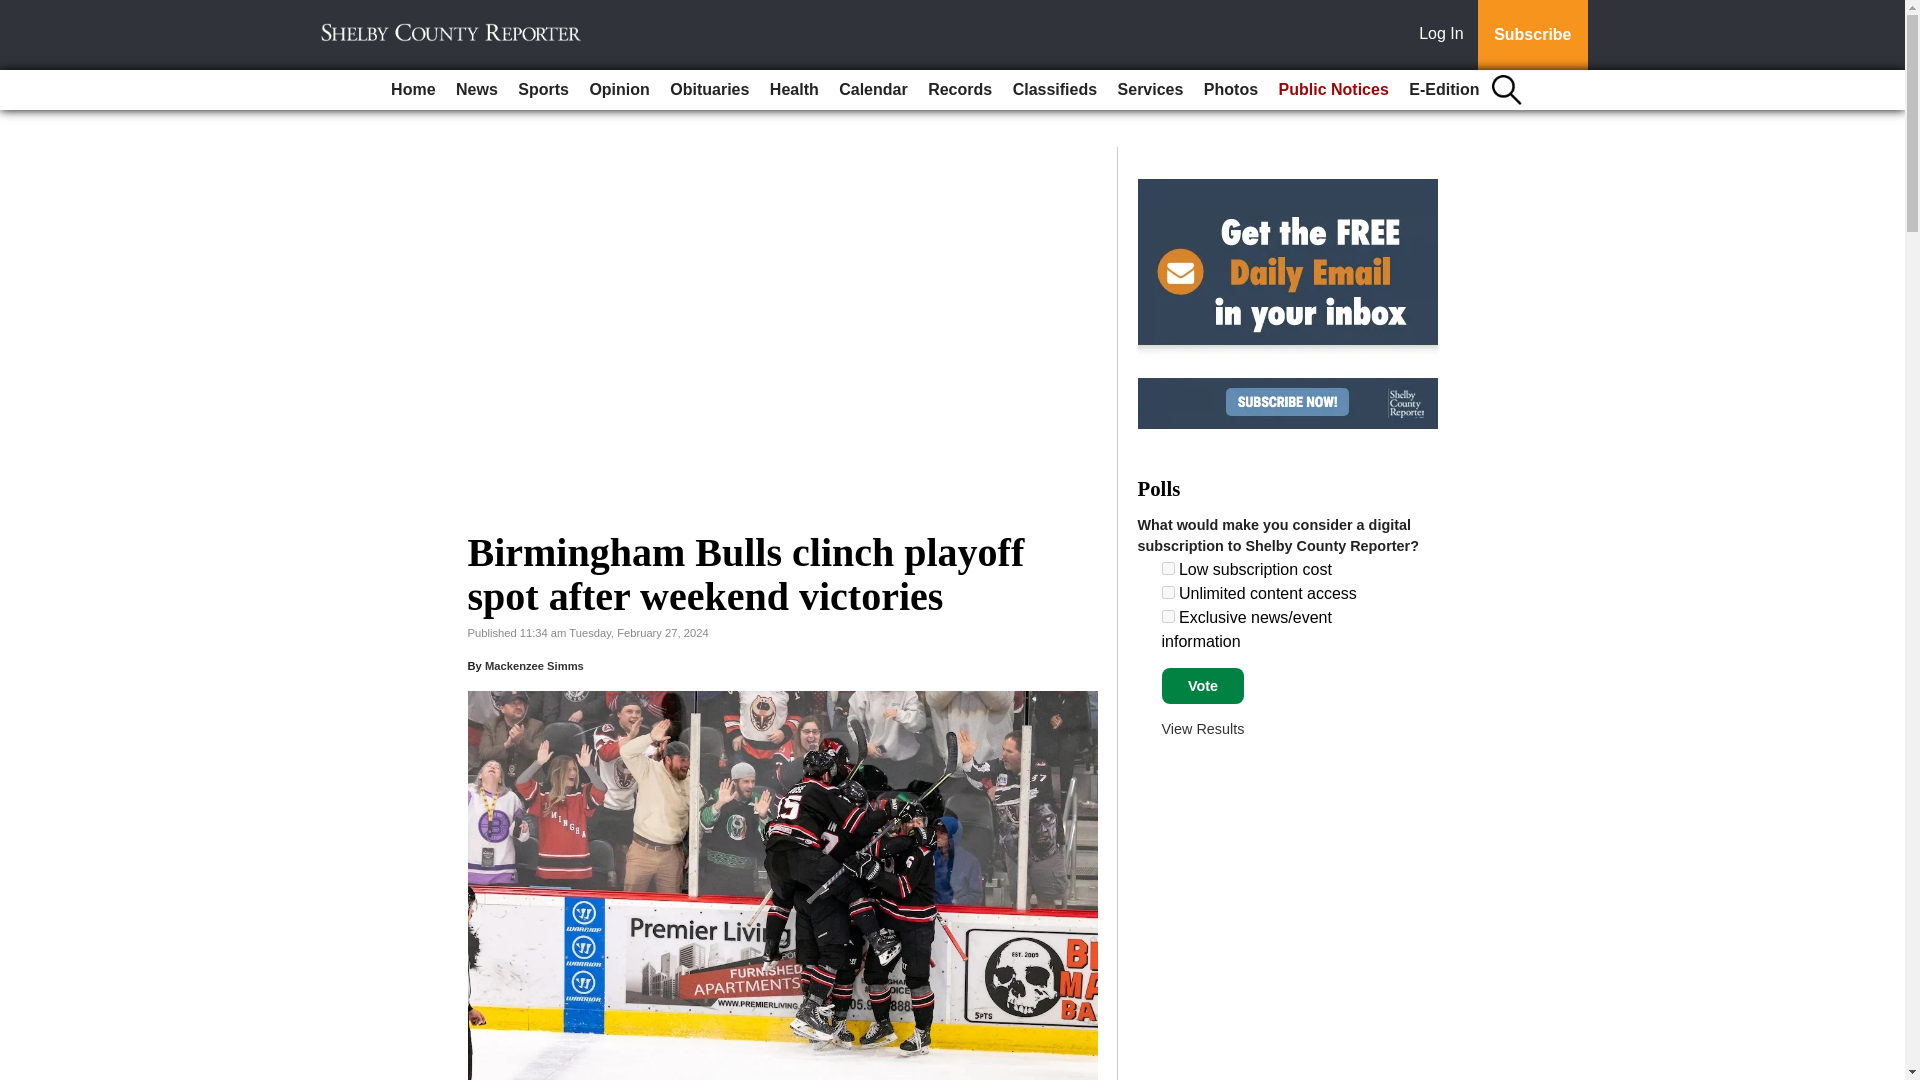 The height and width of the screenshot is (1080, 1920). I want to click on News, so click(476, 90).